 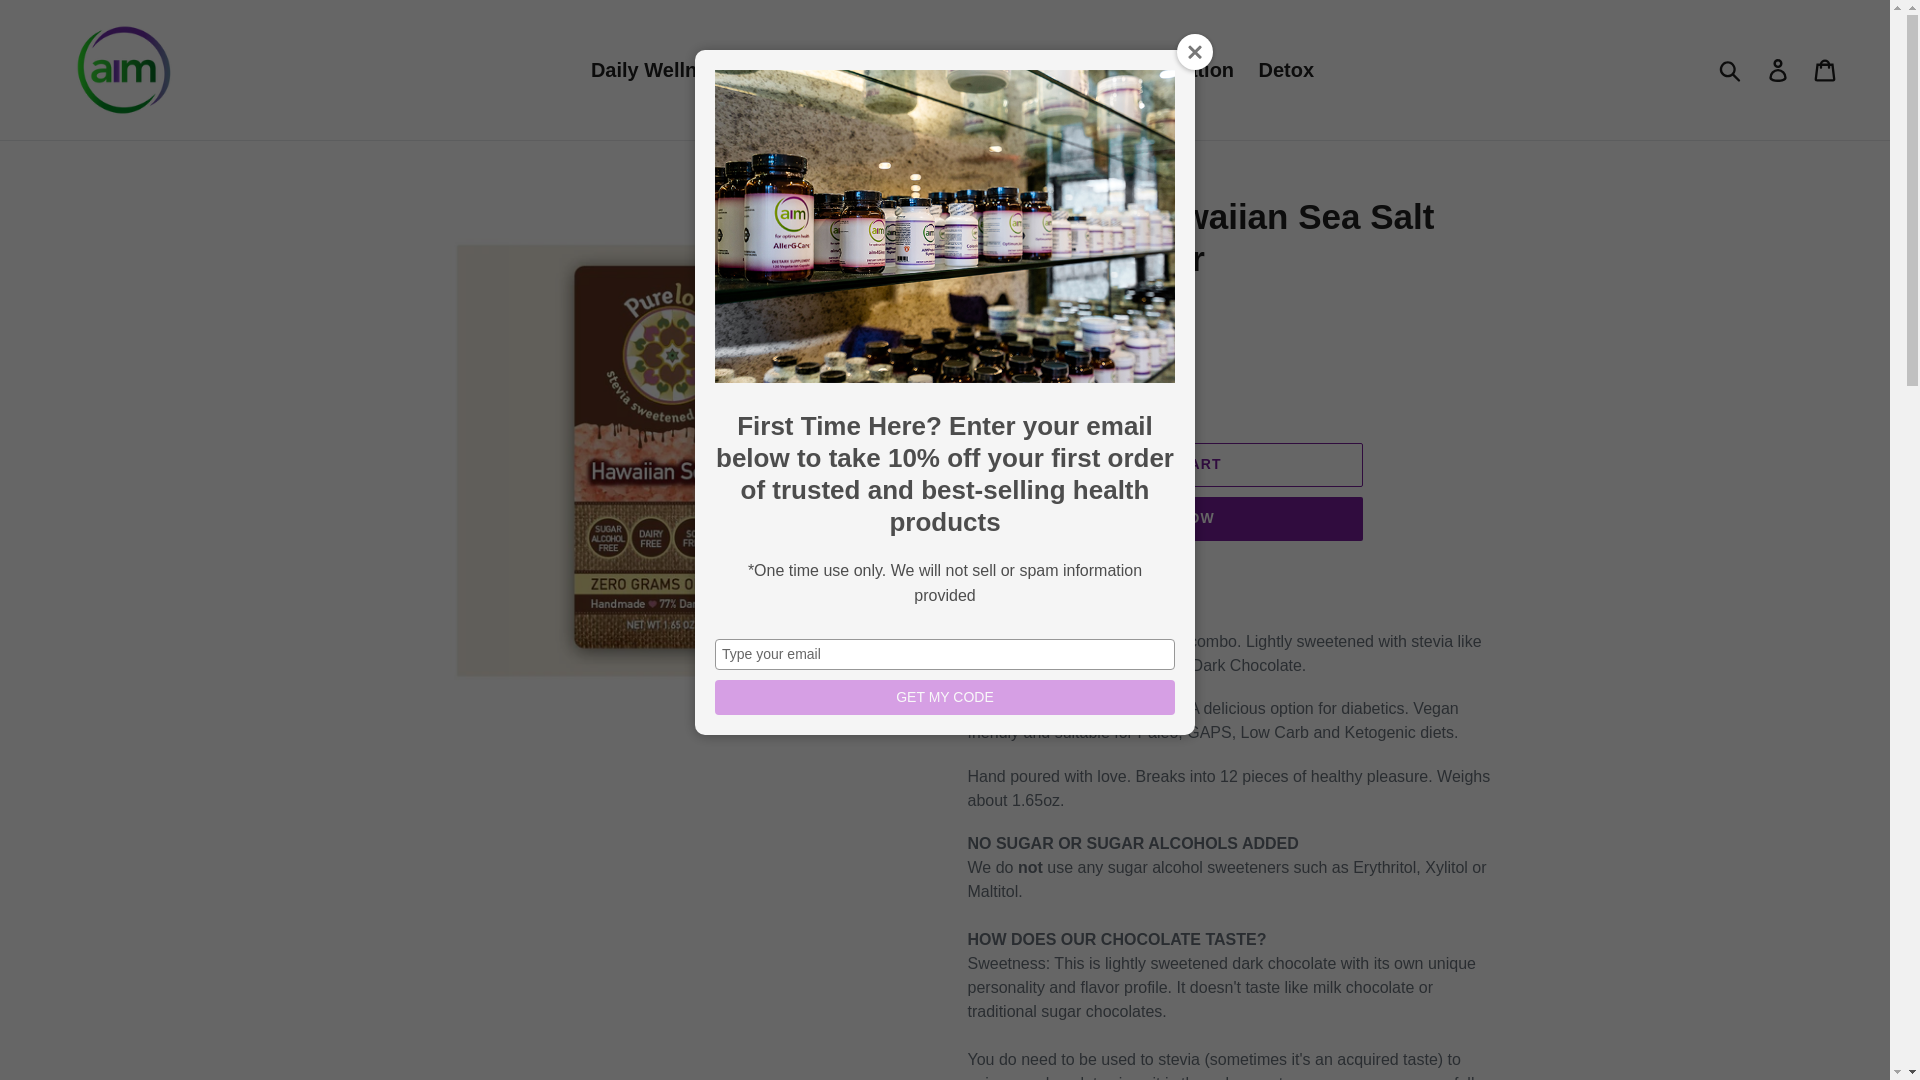 What do you see at coordinates (1025, 69) in the screenshot?
I see `Brain Health` at bounding box center [1025, 69].